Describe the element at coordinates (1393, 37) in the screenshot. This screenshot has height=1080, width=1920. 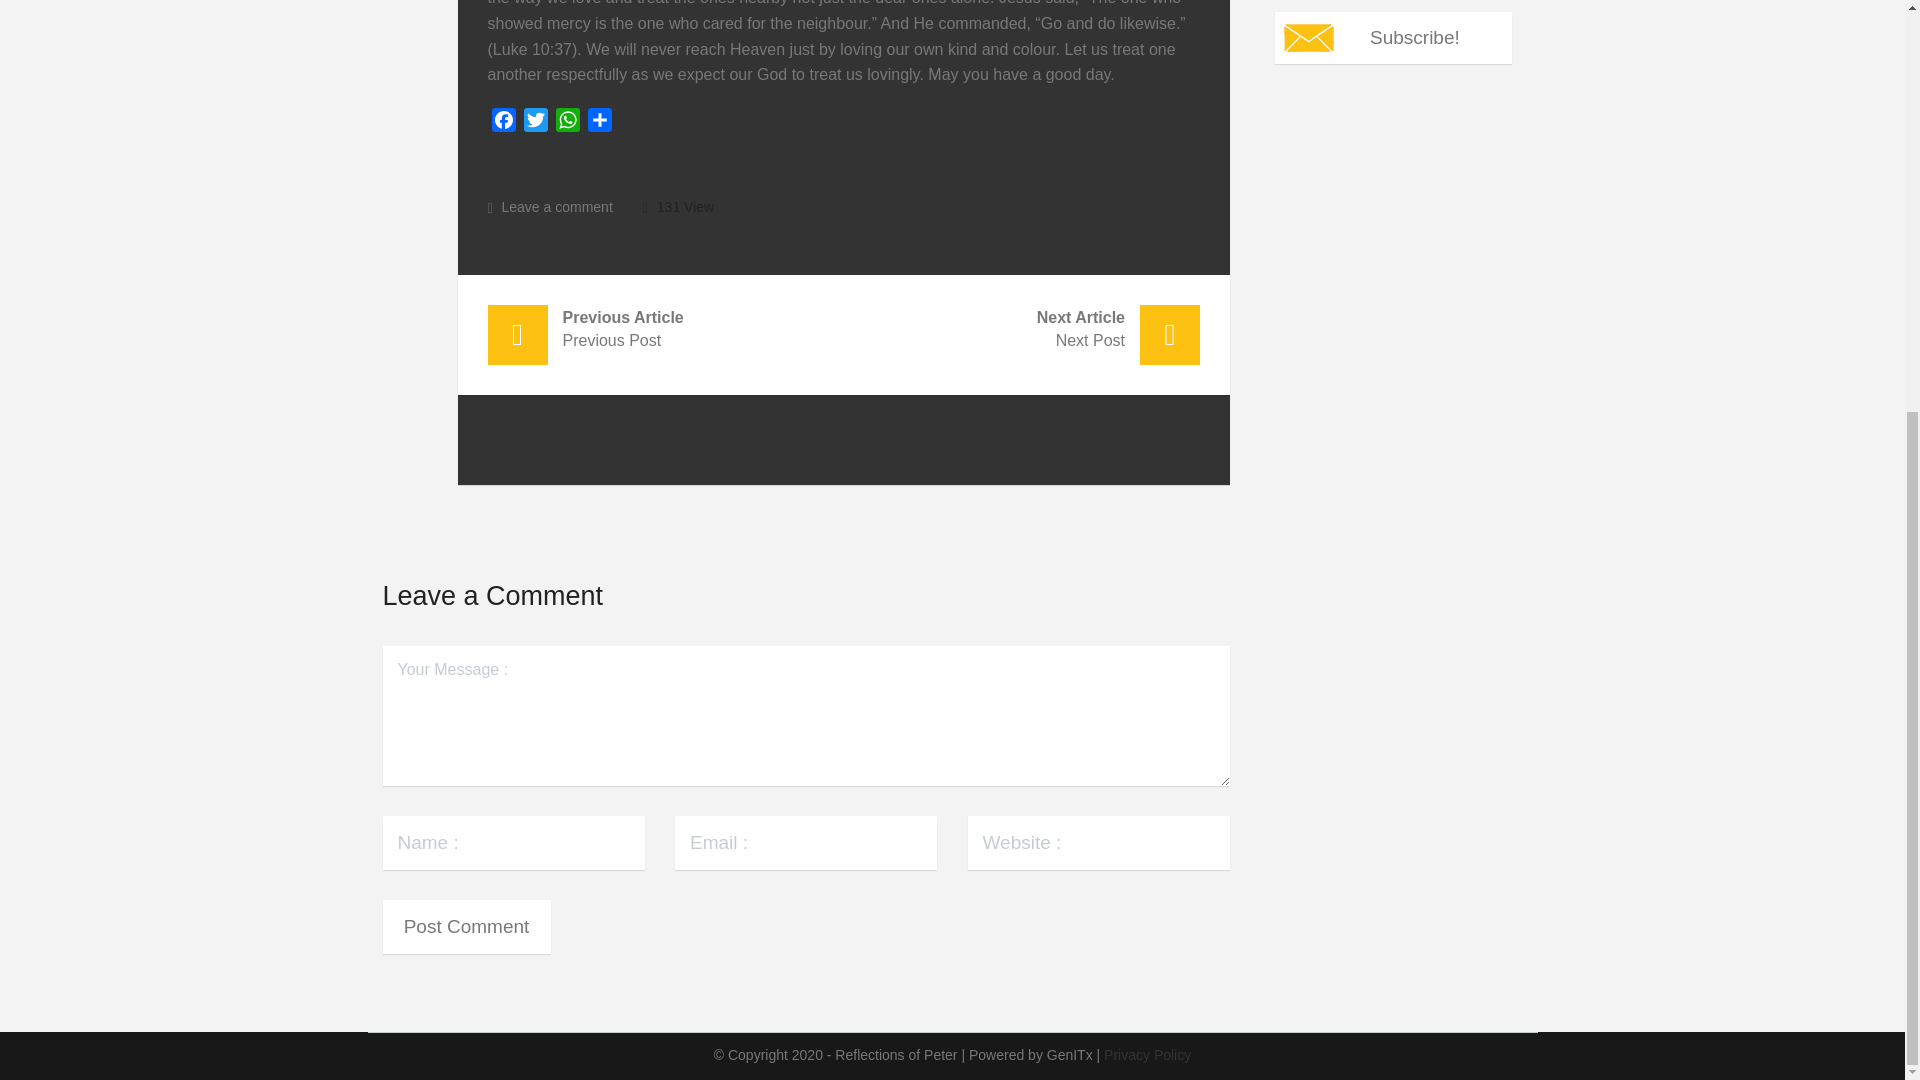
I see `Post Comment` at that location.